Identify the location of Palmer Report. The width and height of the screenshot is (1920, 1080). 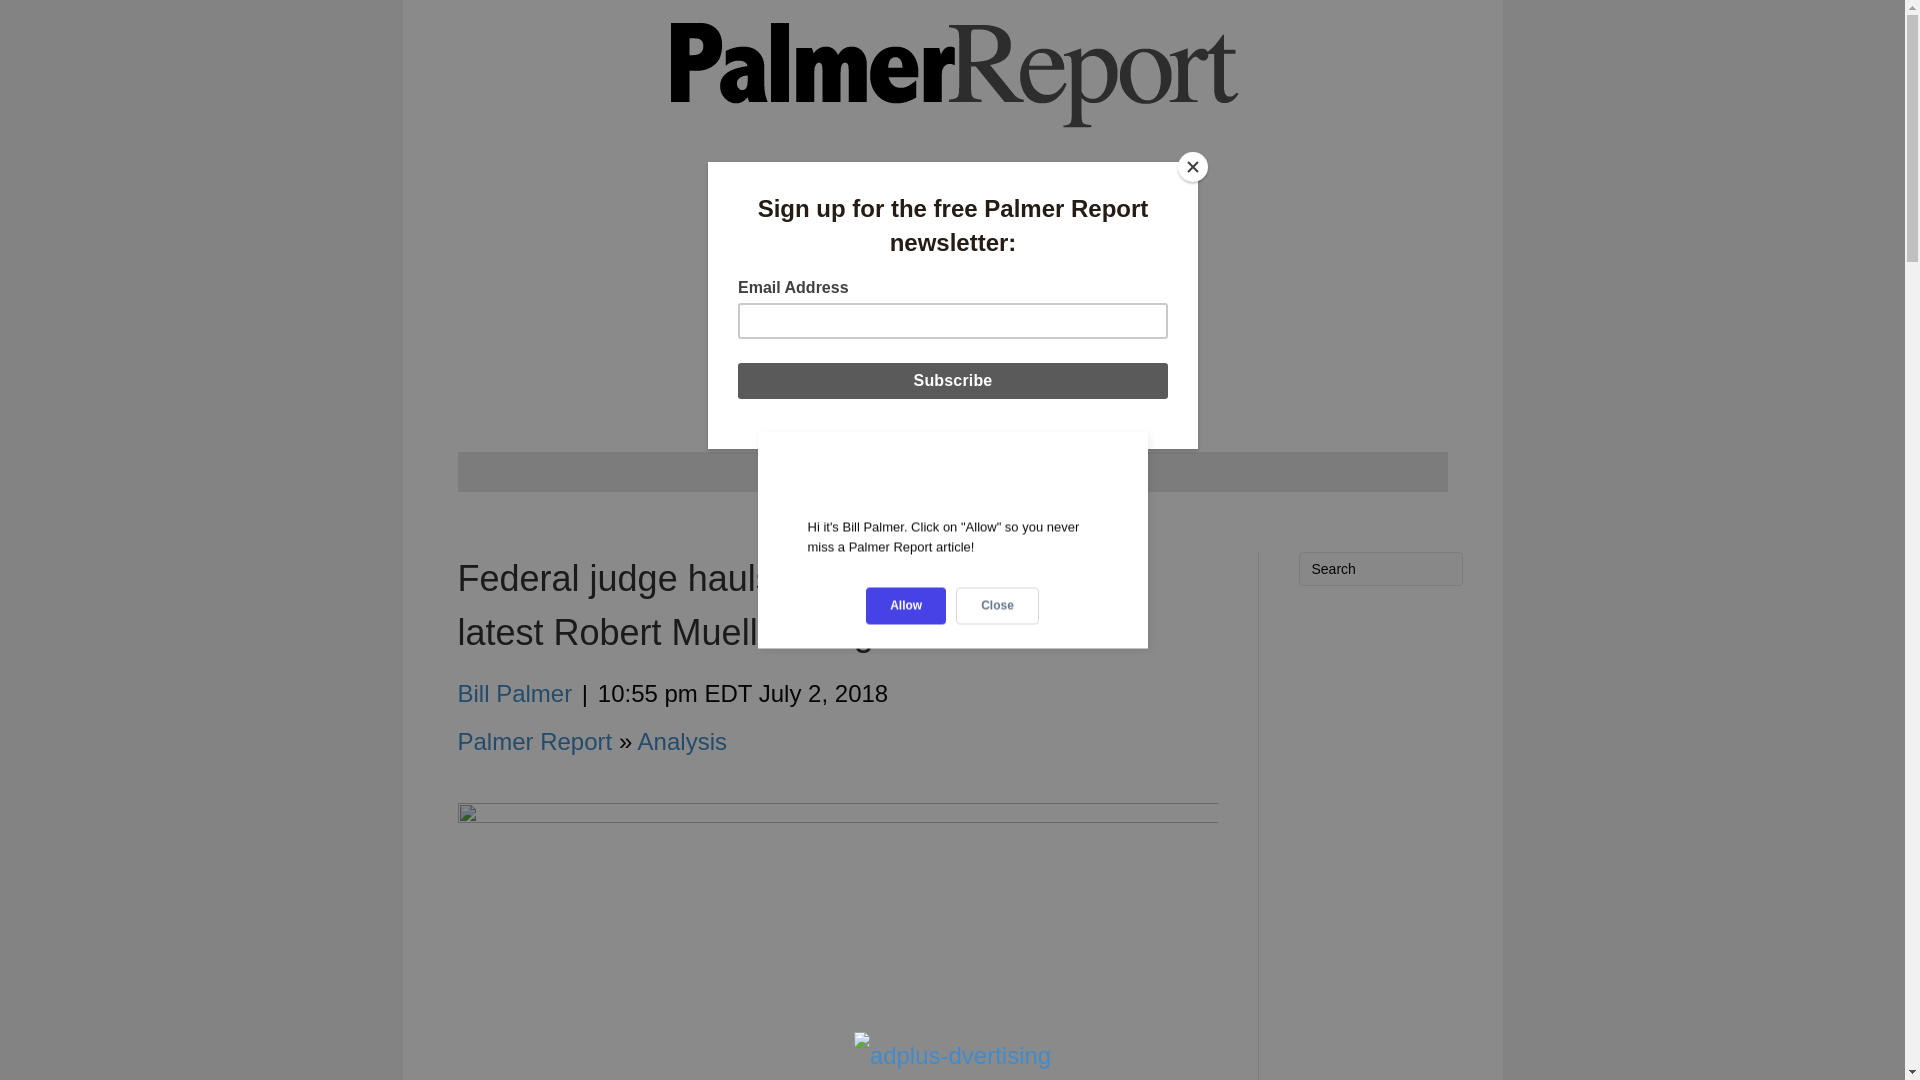
(535, 740).